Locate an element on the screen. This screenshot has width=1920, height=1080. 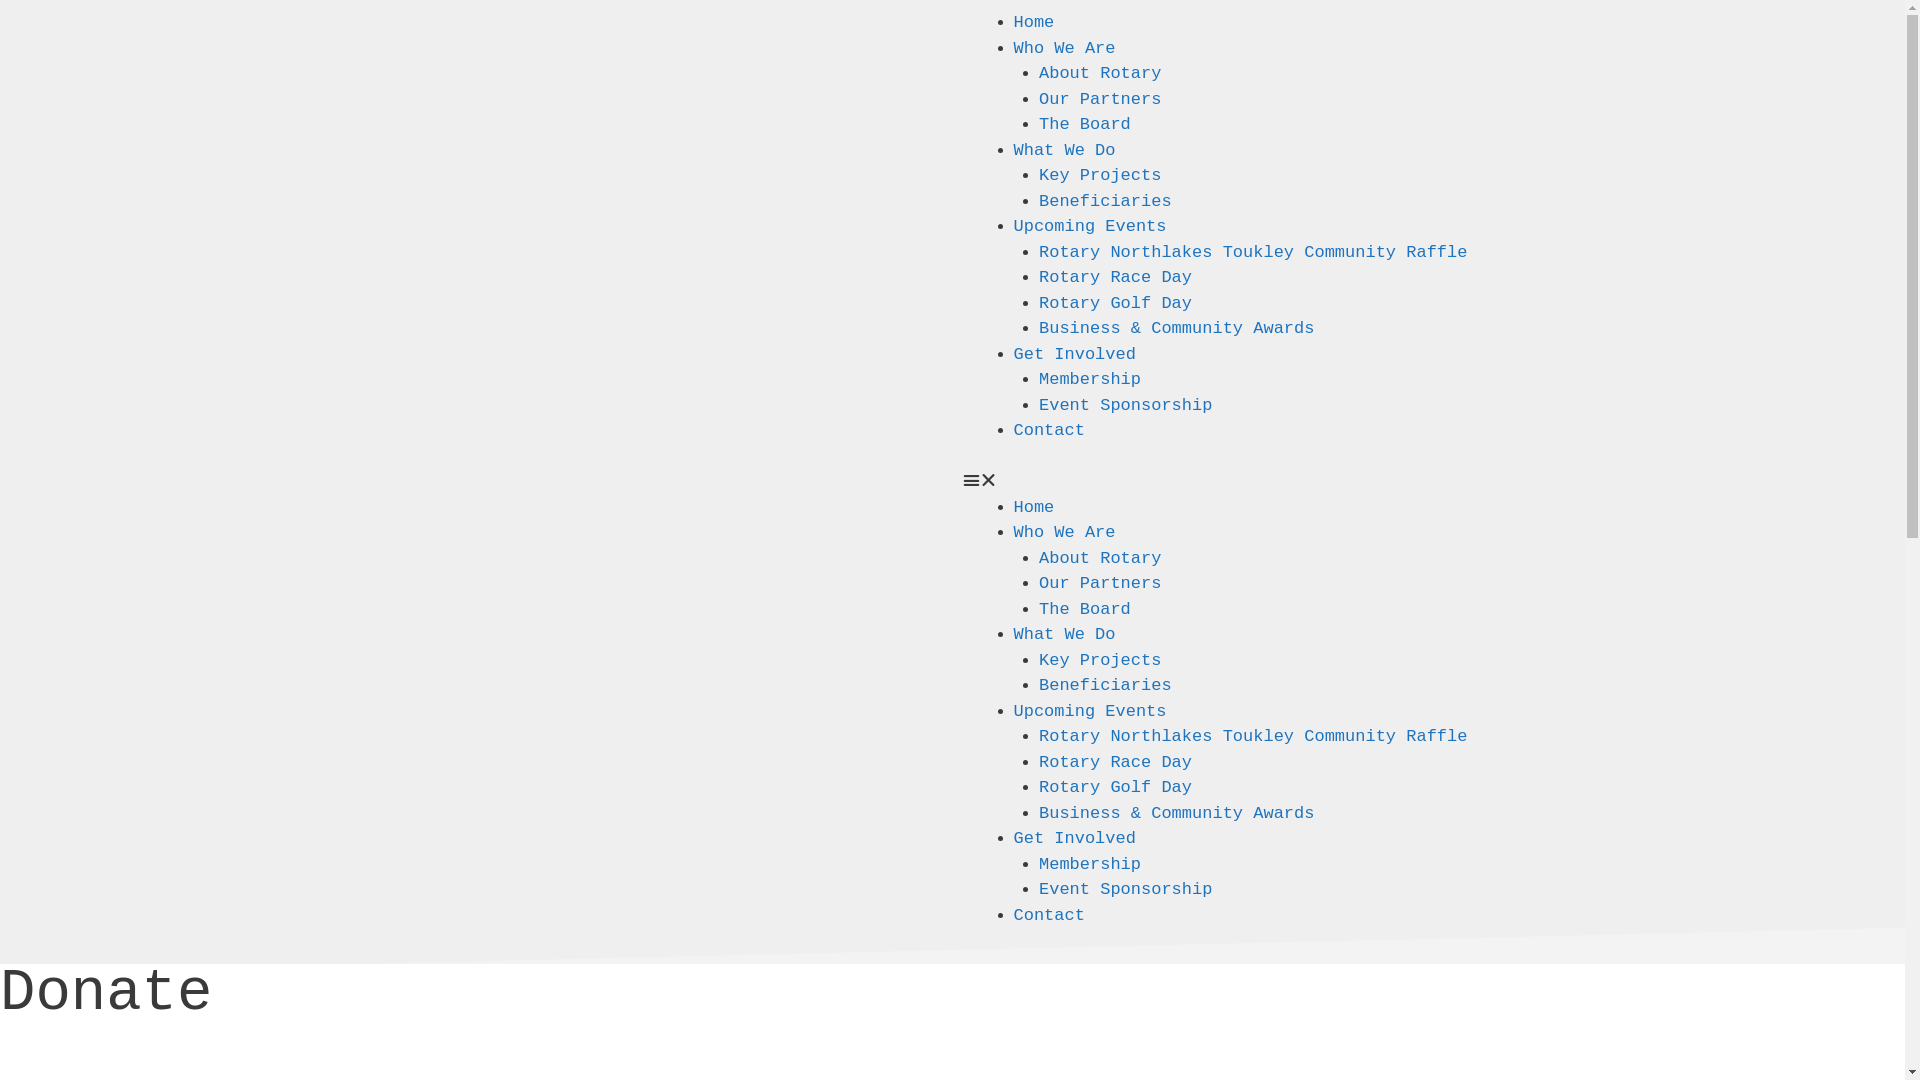
What We Do is located at coordinates (1064, 150).